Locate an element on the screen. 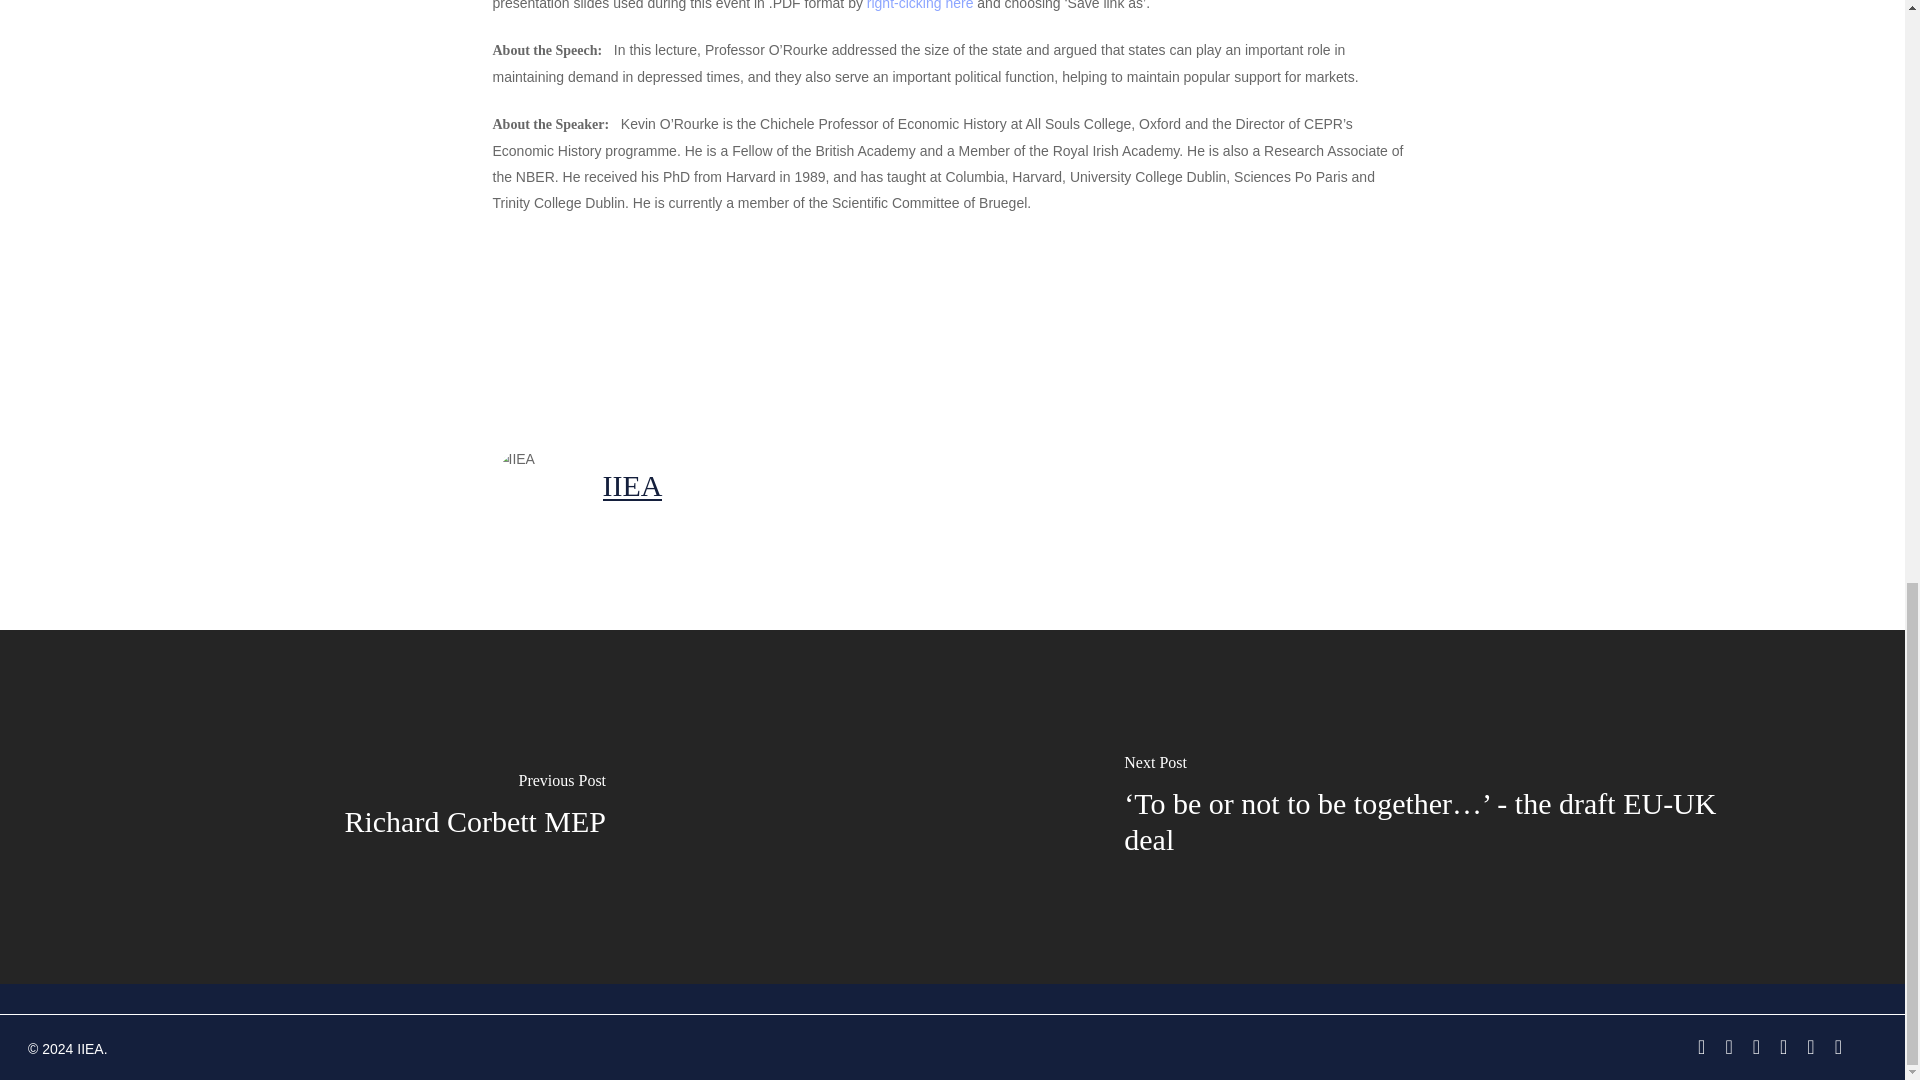 This screenshot has height=1080, width=1920. right-clcking here is located at coordinates (920, 5).